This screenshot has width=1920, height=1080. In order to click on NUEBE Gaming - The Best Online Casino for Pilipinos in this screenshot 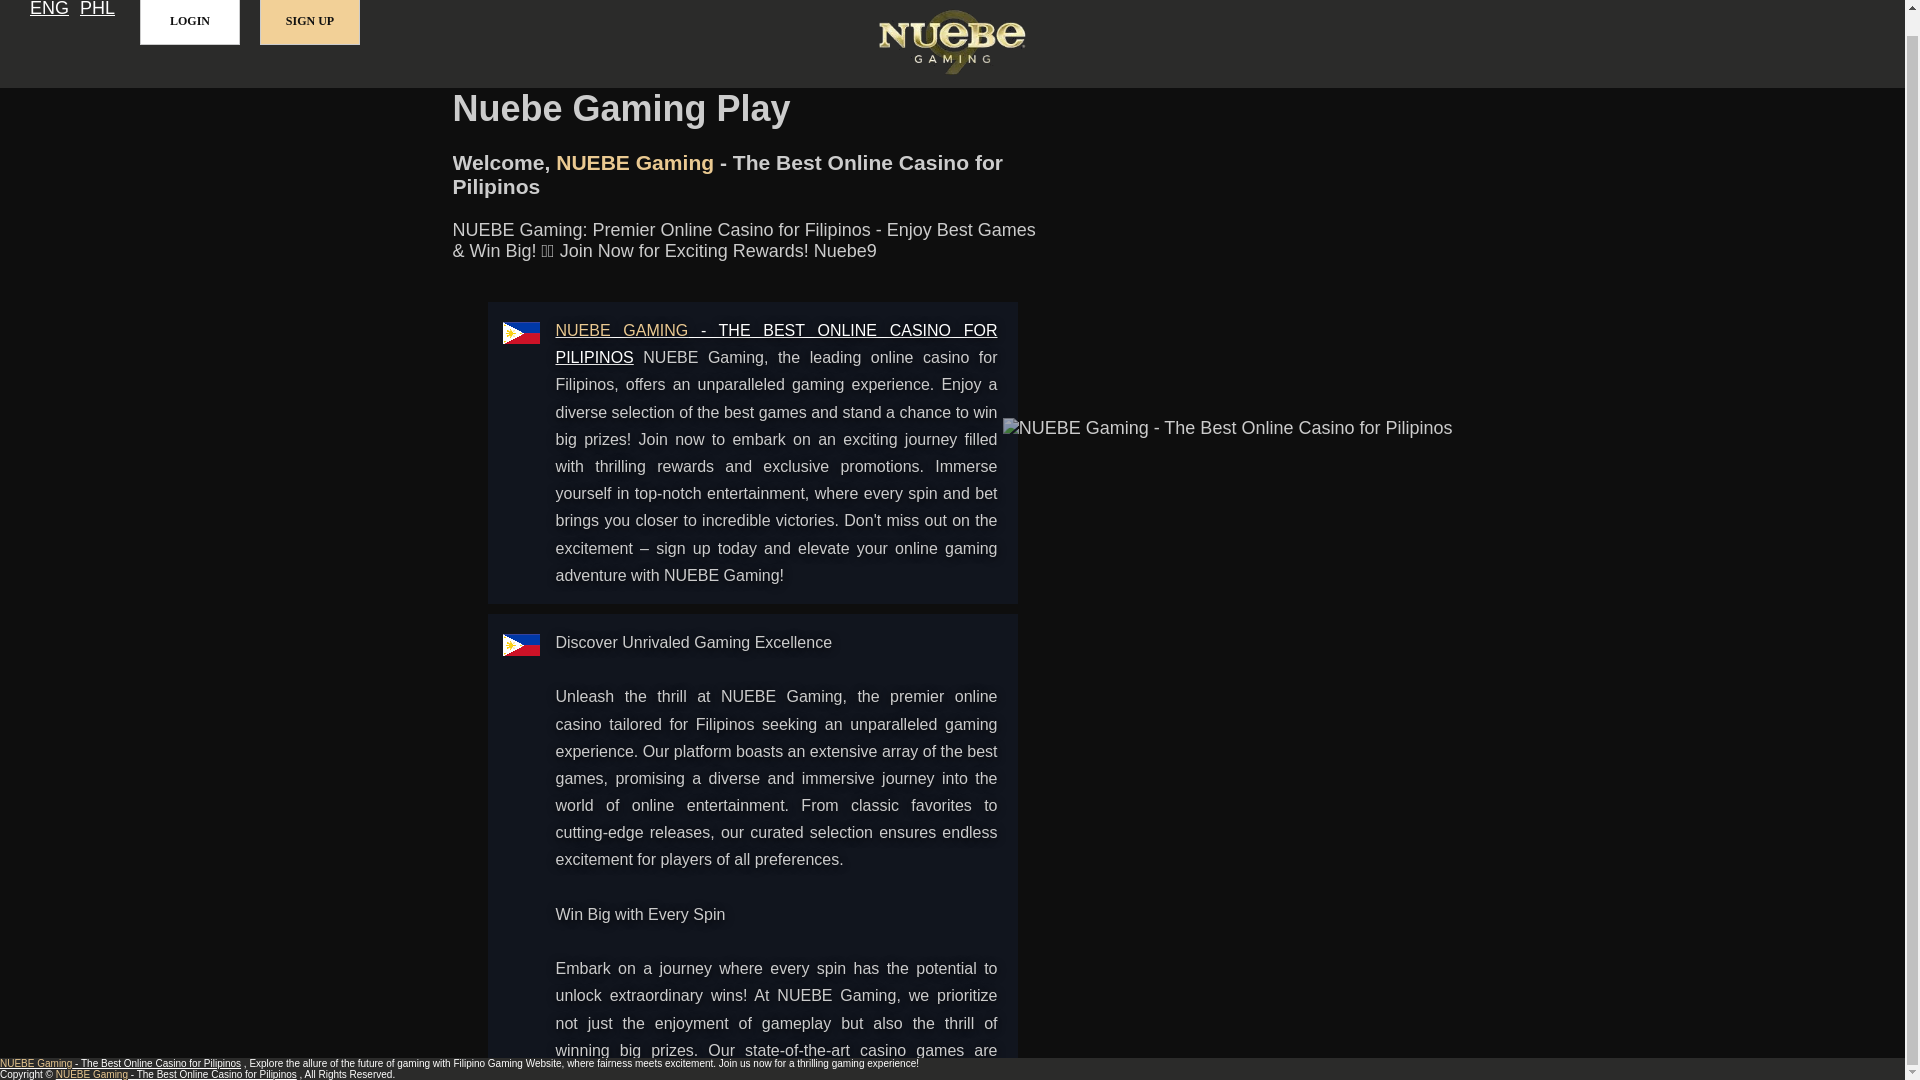, I will do `click(777, 344)`.